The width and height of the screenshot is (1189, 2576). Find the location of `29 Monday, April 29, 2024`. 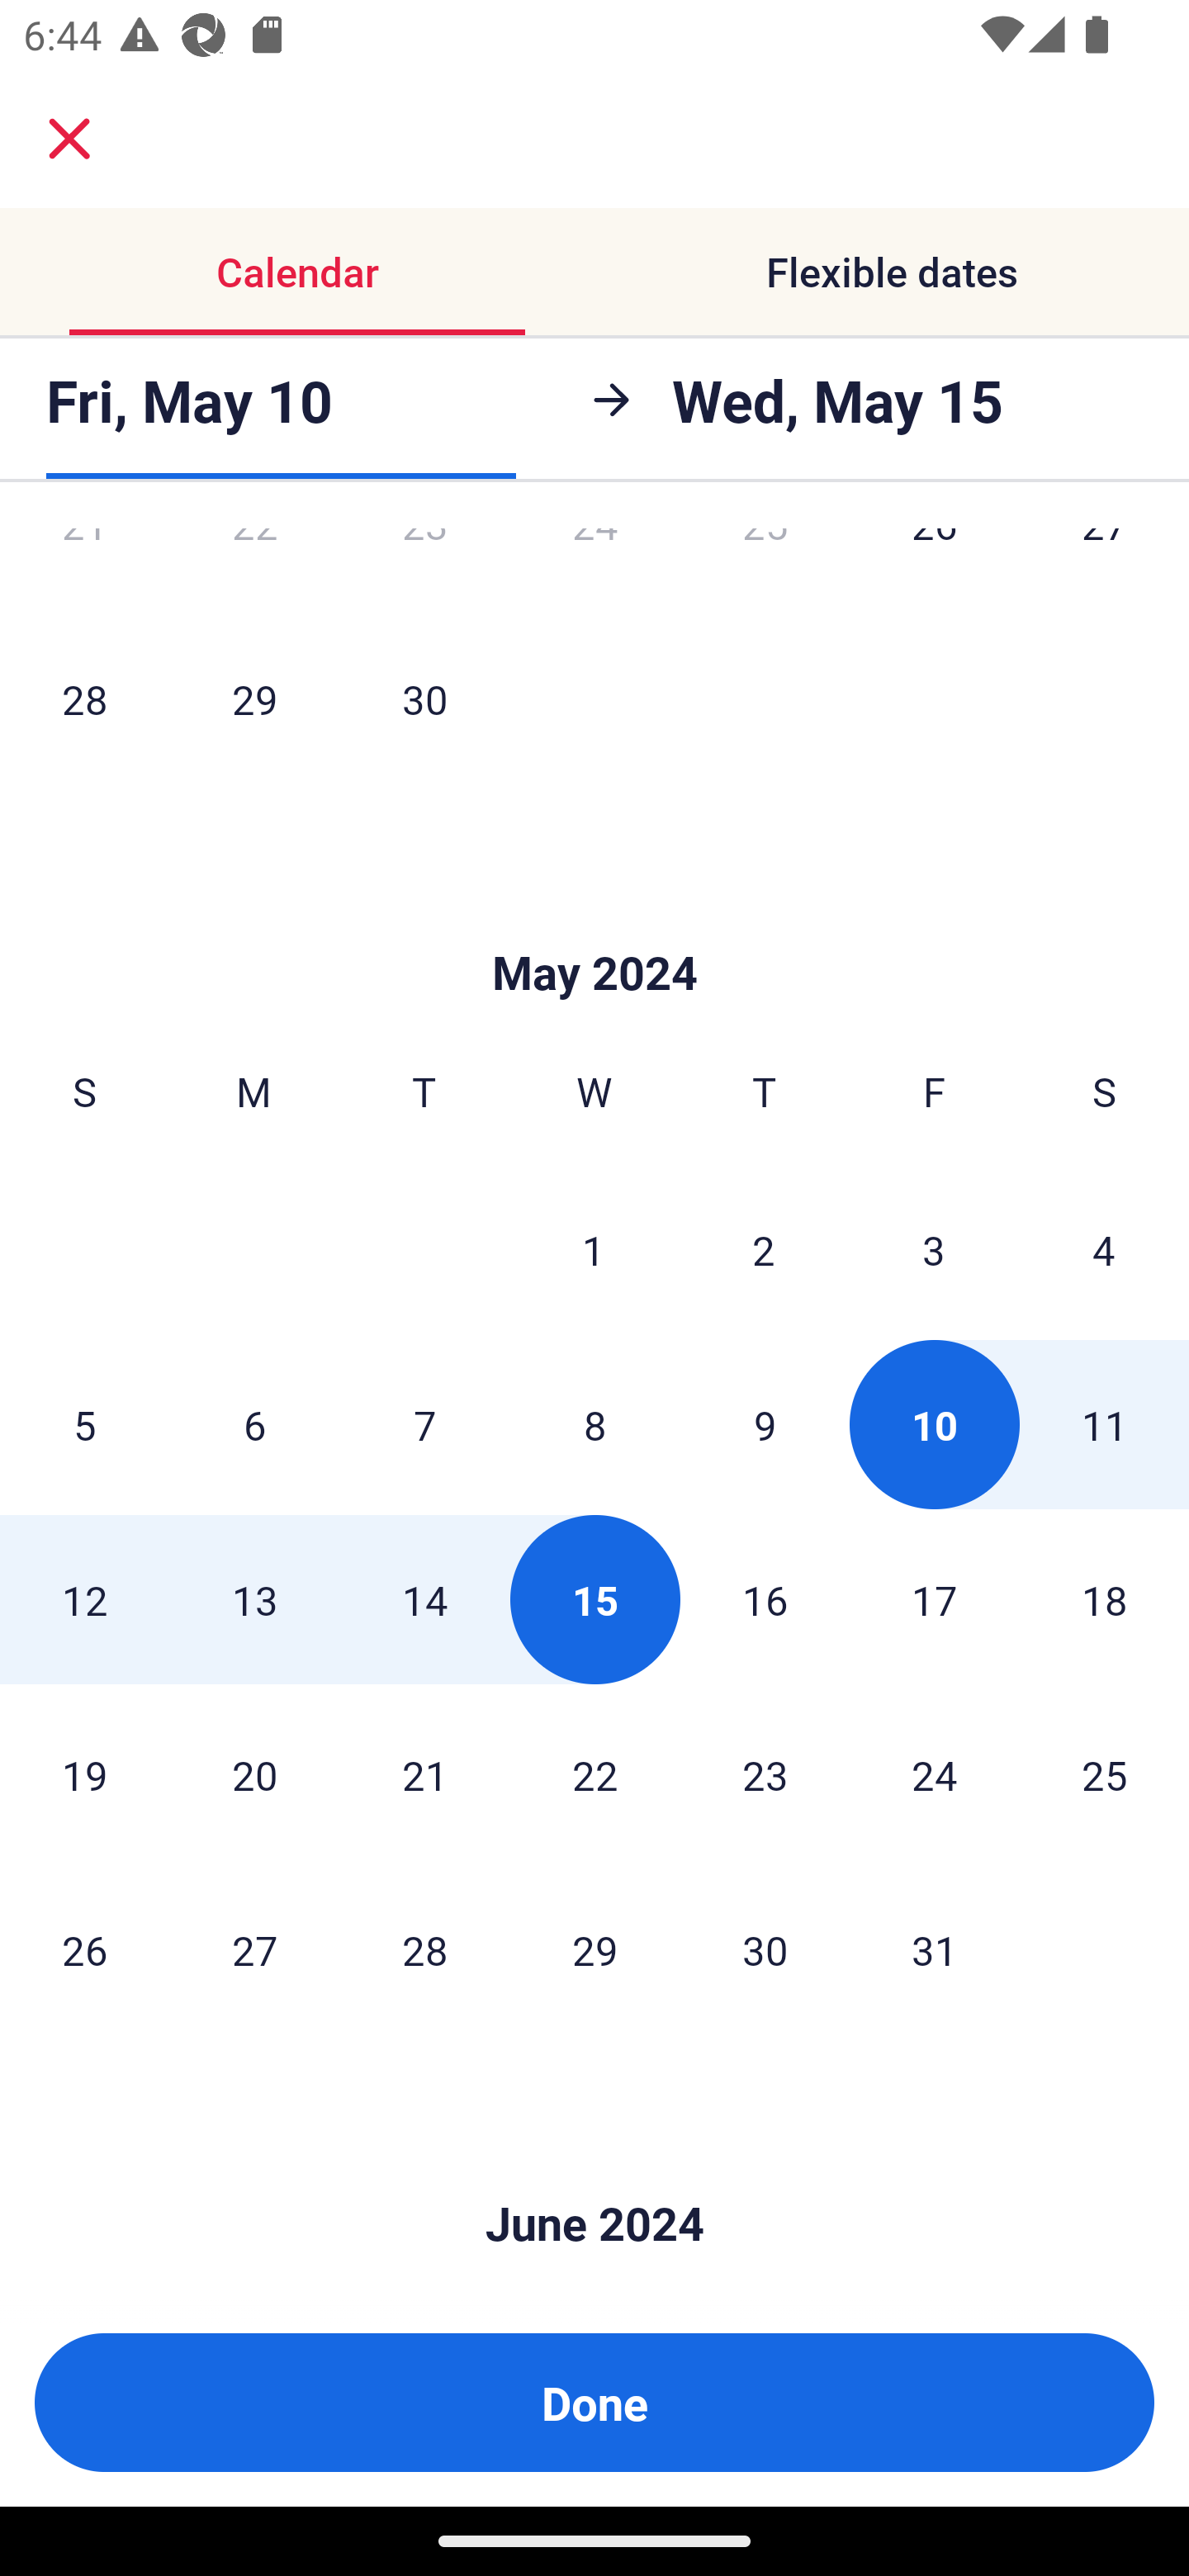

29 Monday, April 29, 2024 is located at coordinates (254, 698).